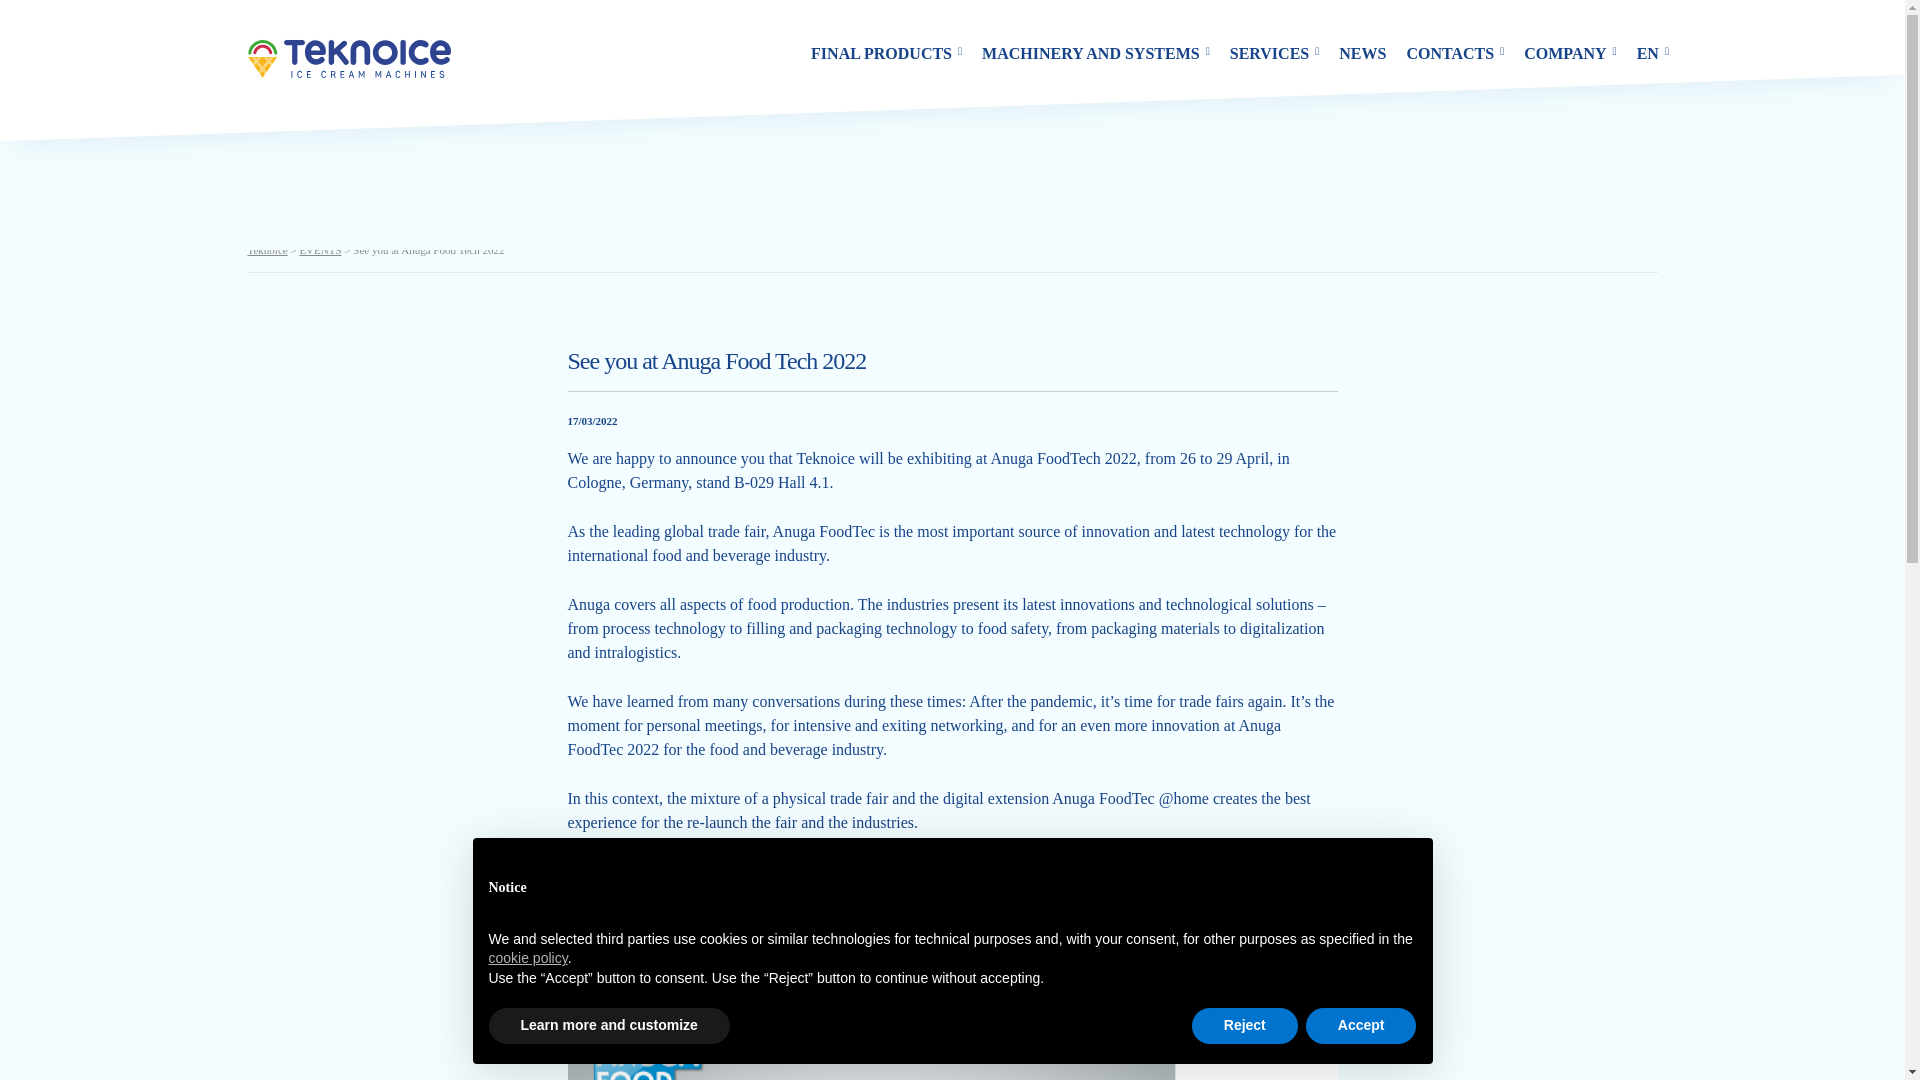  What do you see at coordinates (1274, 54) in the screenshot?
I see `SERVICES` at bounding box center [1274, 54].